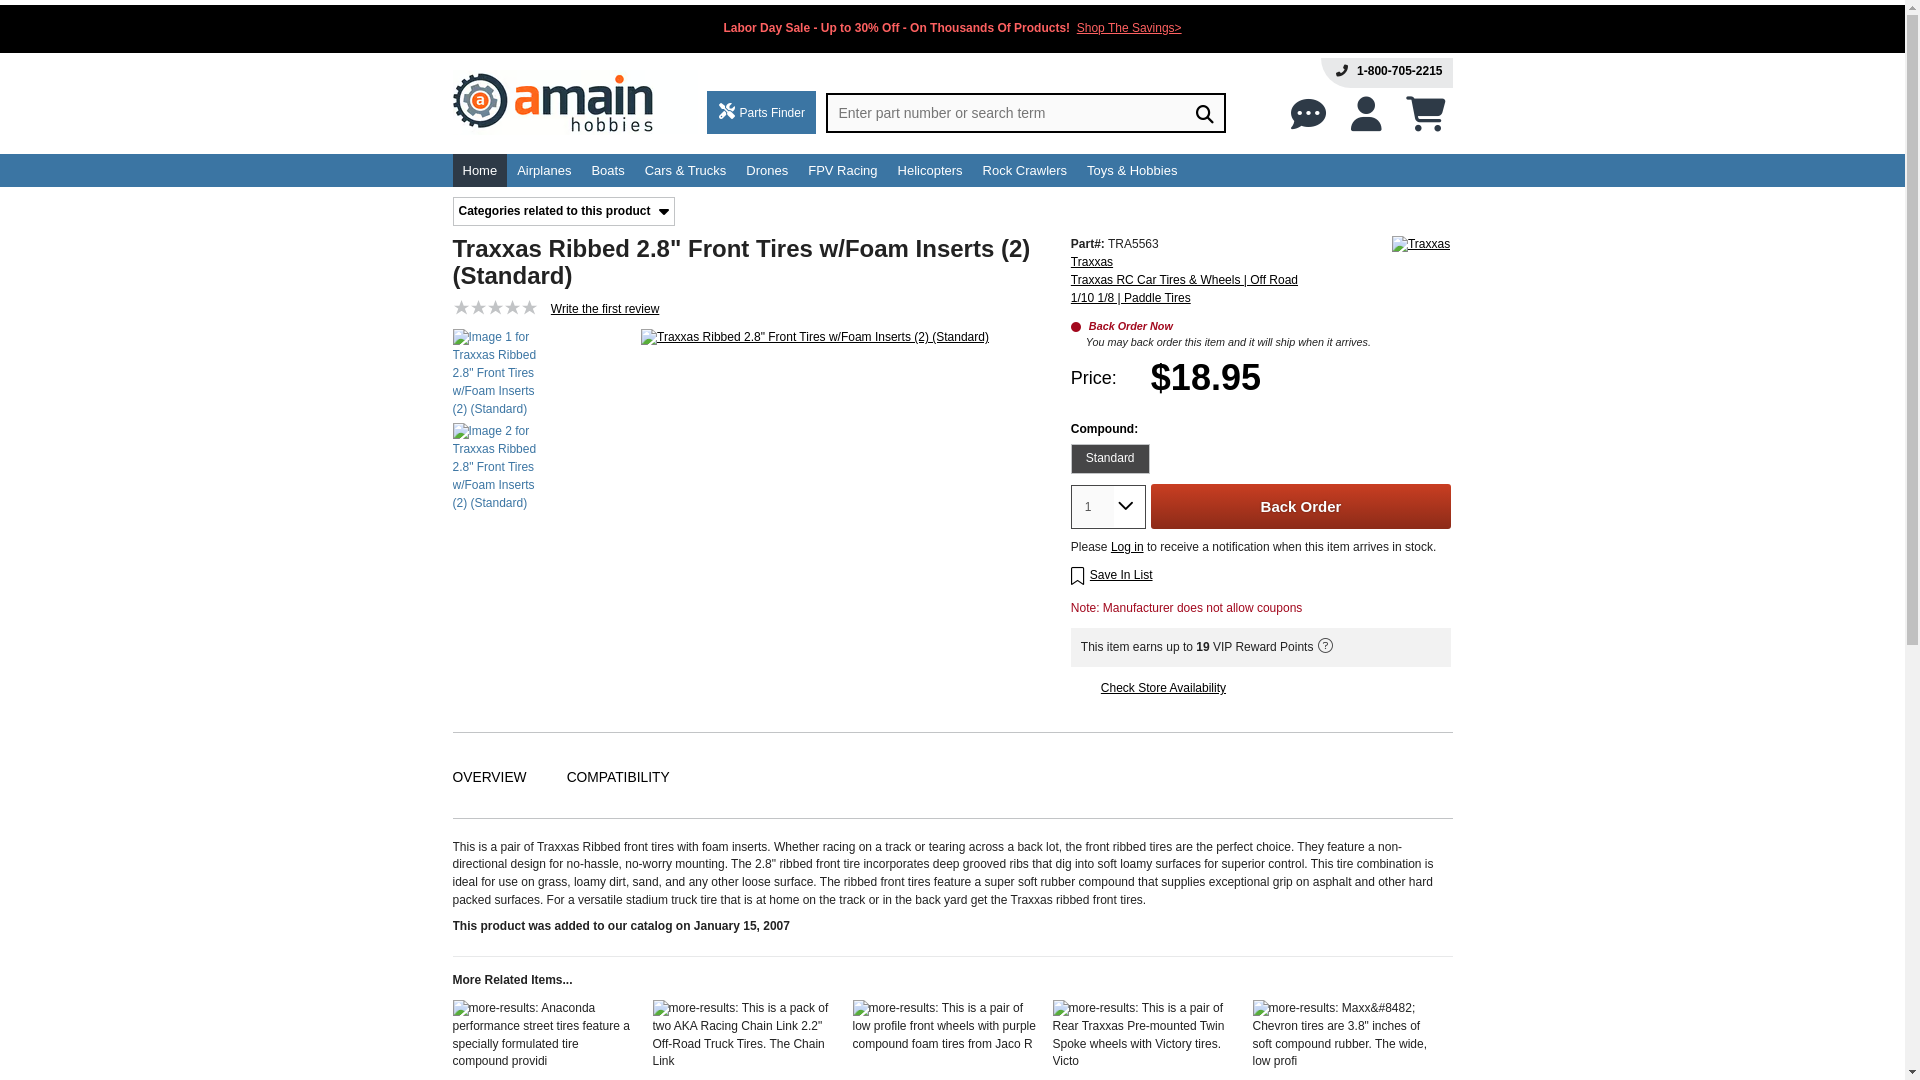  I want to click on Click to Check Store Availability, so click(1163, 688).